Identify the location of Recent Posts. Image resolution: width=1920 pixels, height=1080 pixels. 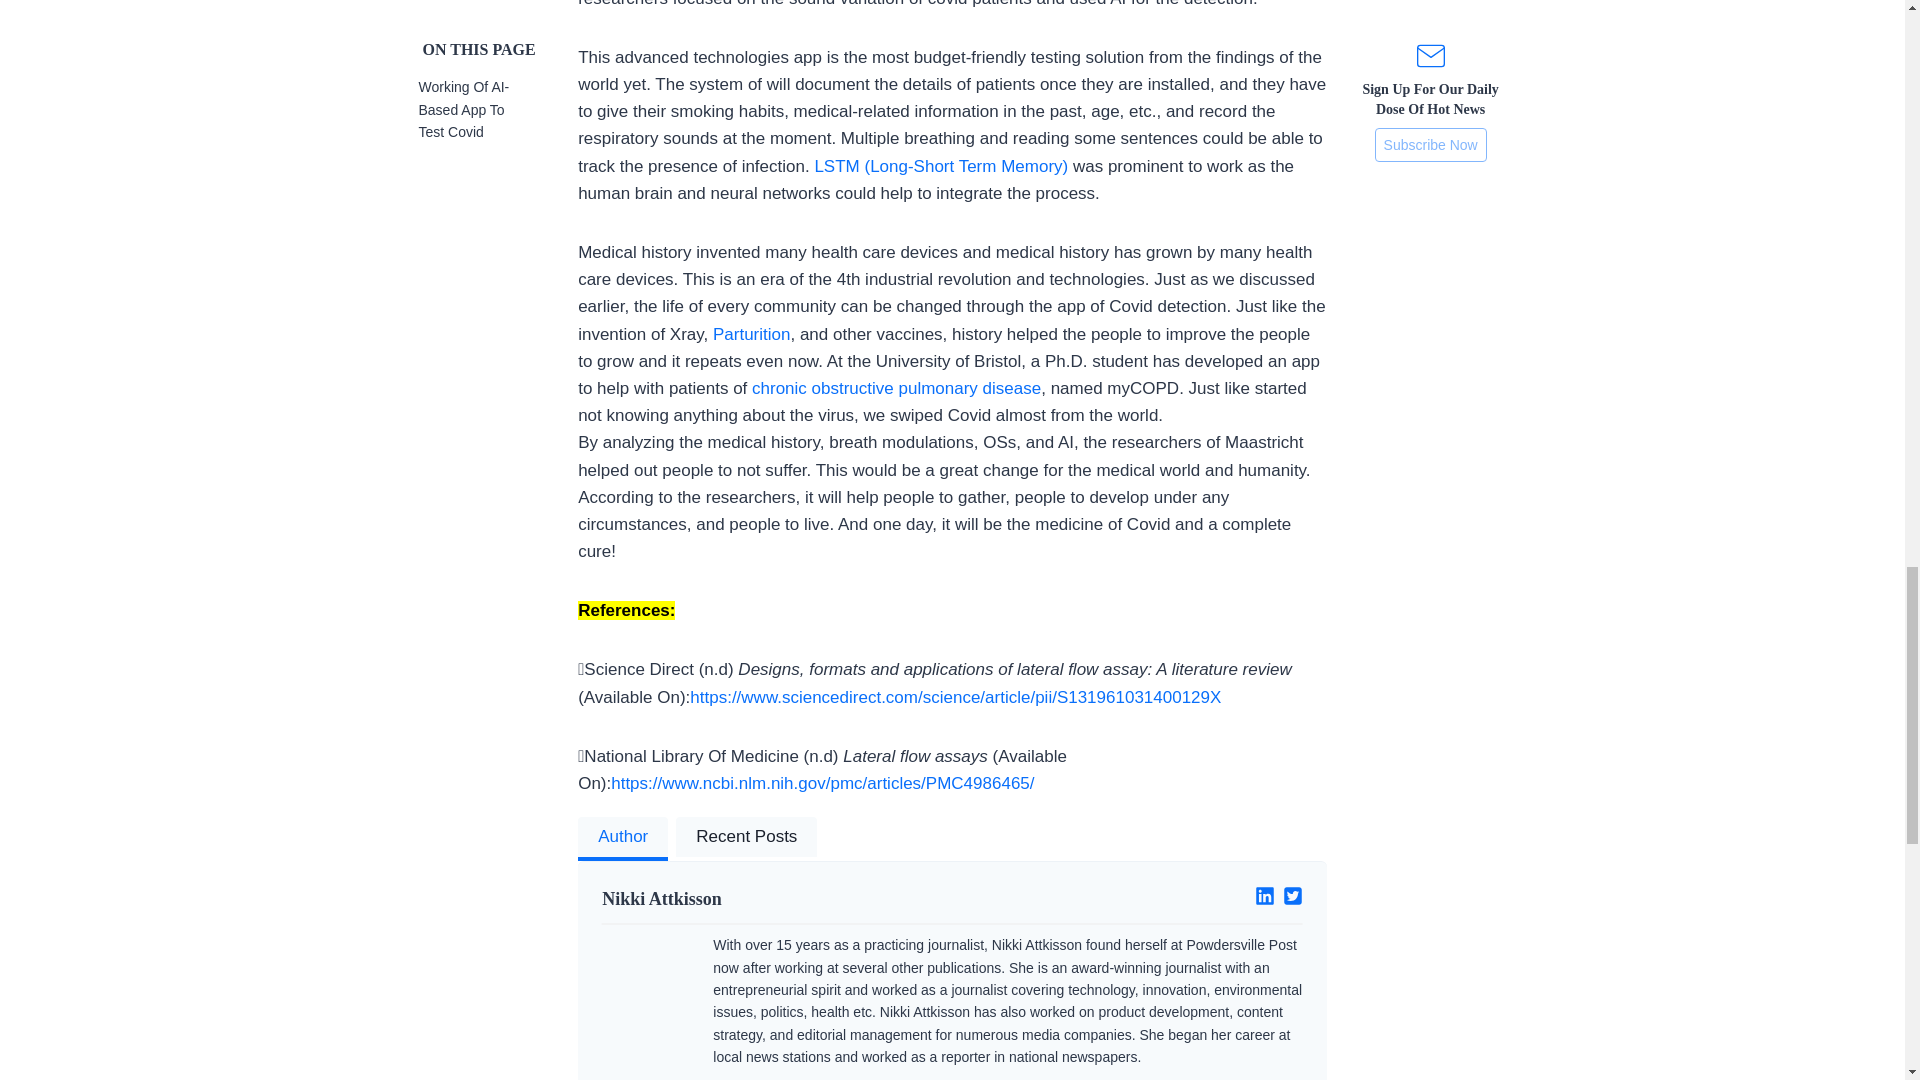
(746, 838).